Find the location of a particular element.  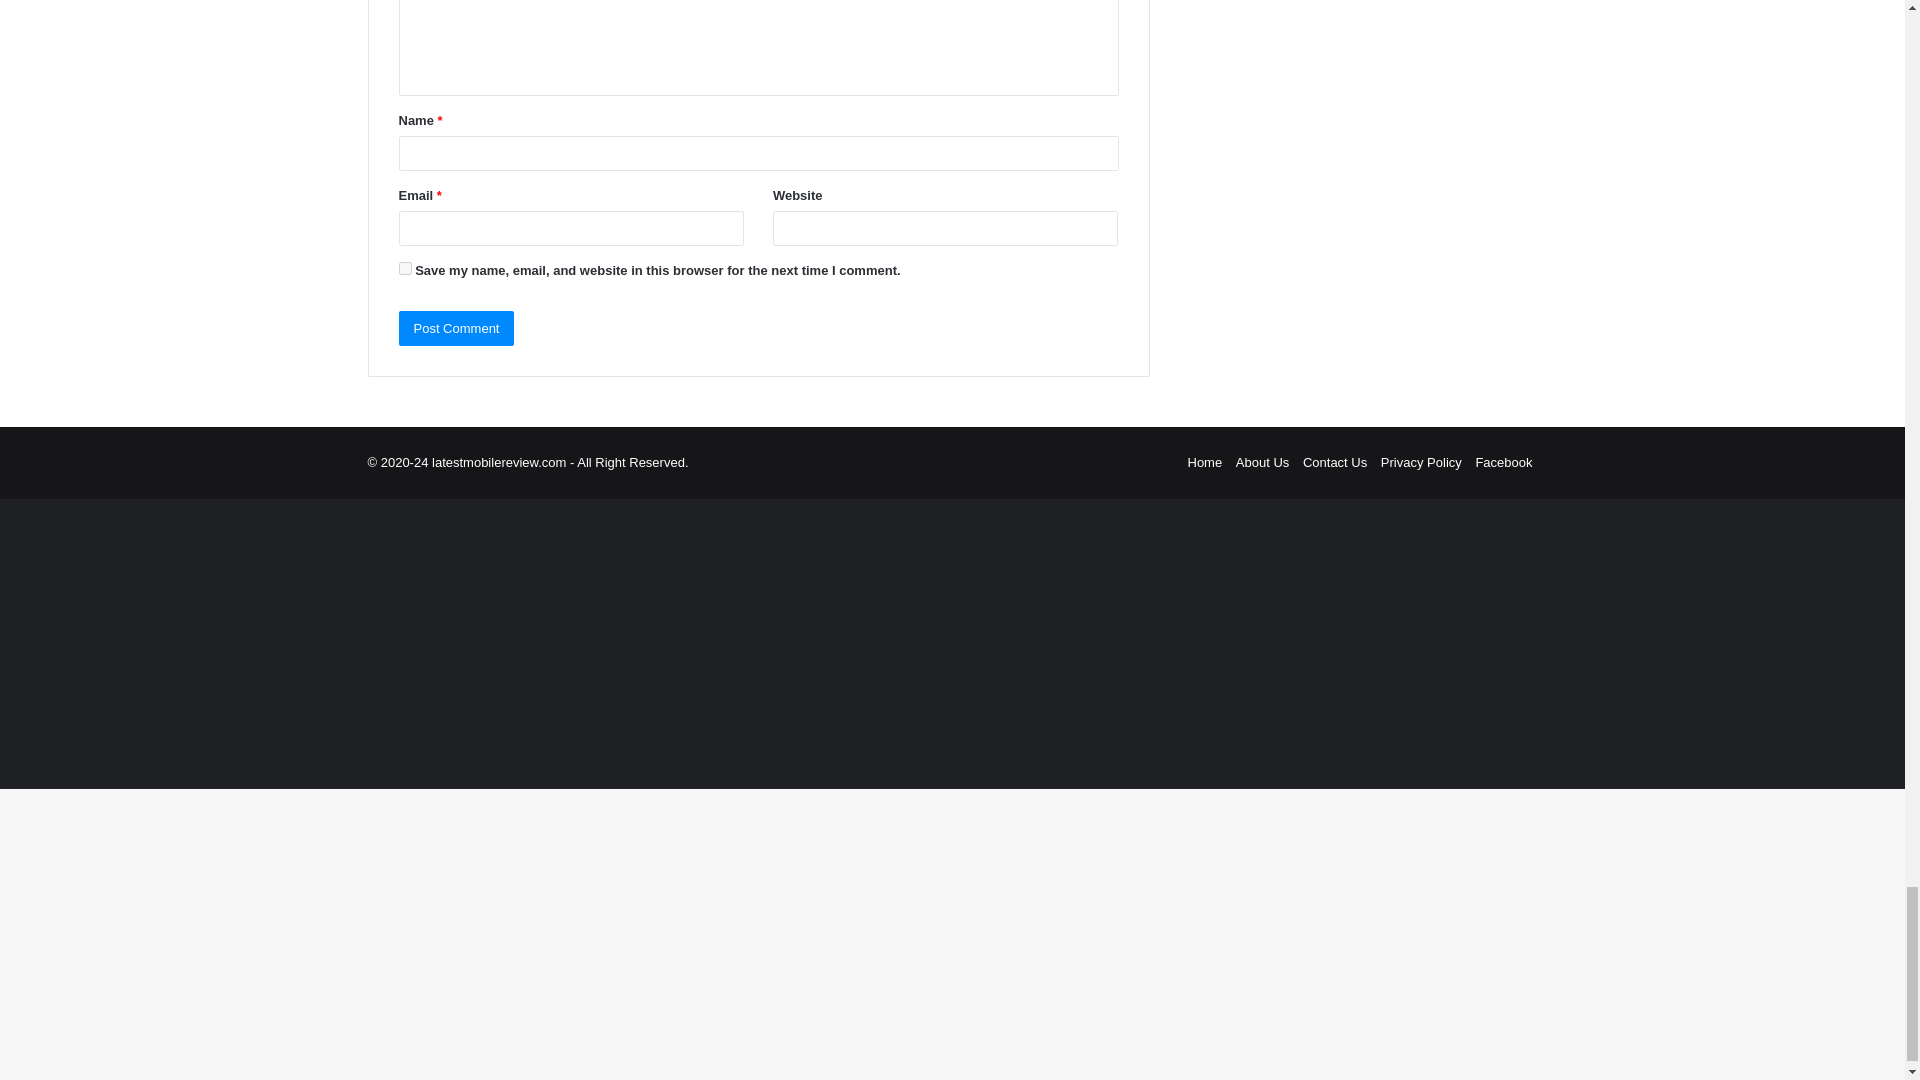

yes is located at coordinates (404, 268).